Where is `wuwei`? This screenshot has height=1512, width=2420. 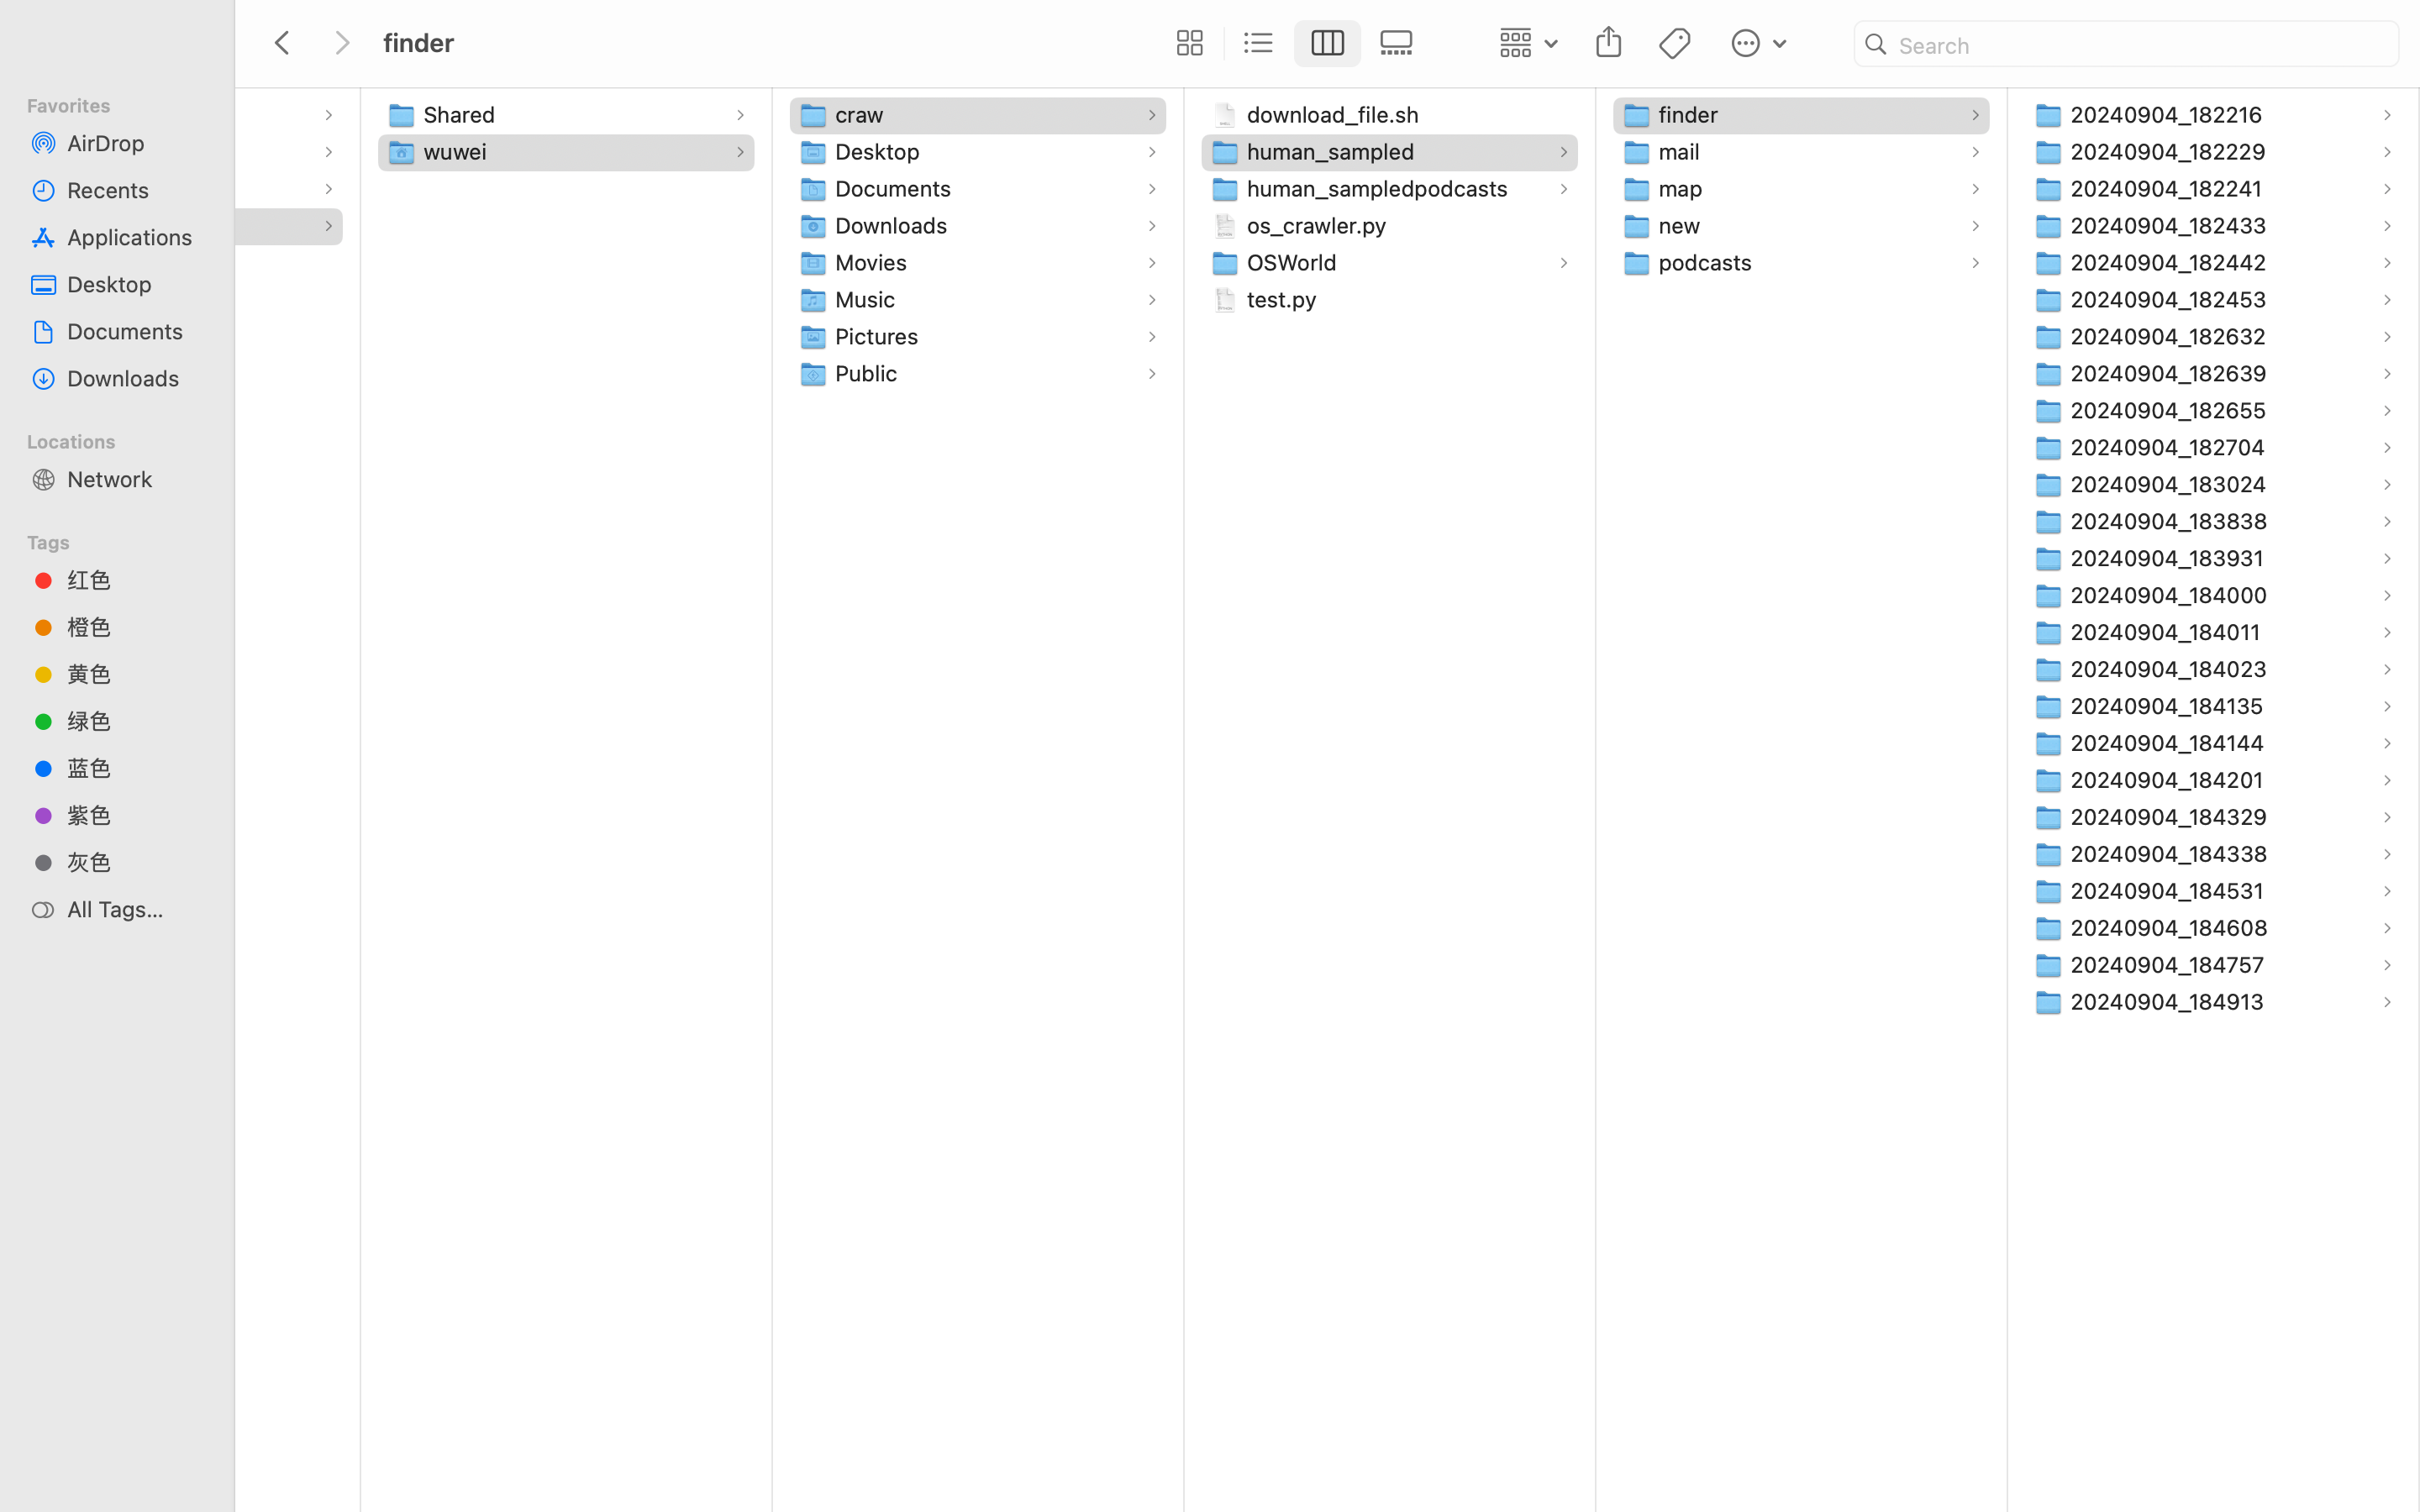 wuwei is located at coordinates (459, 151).